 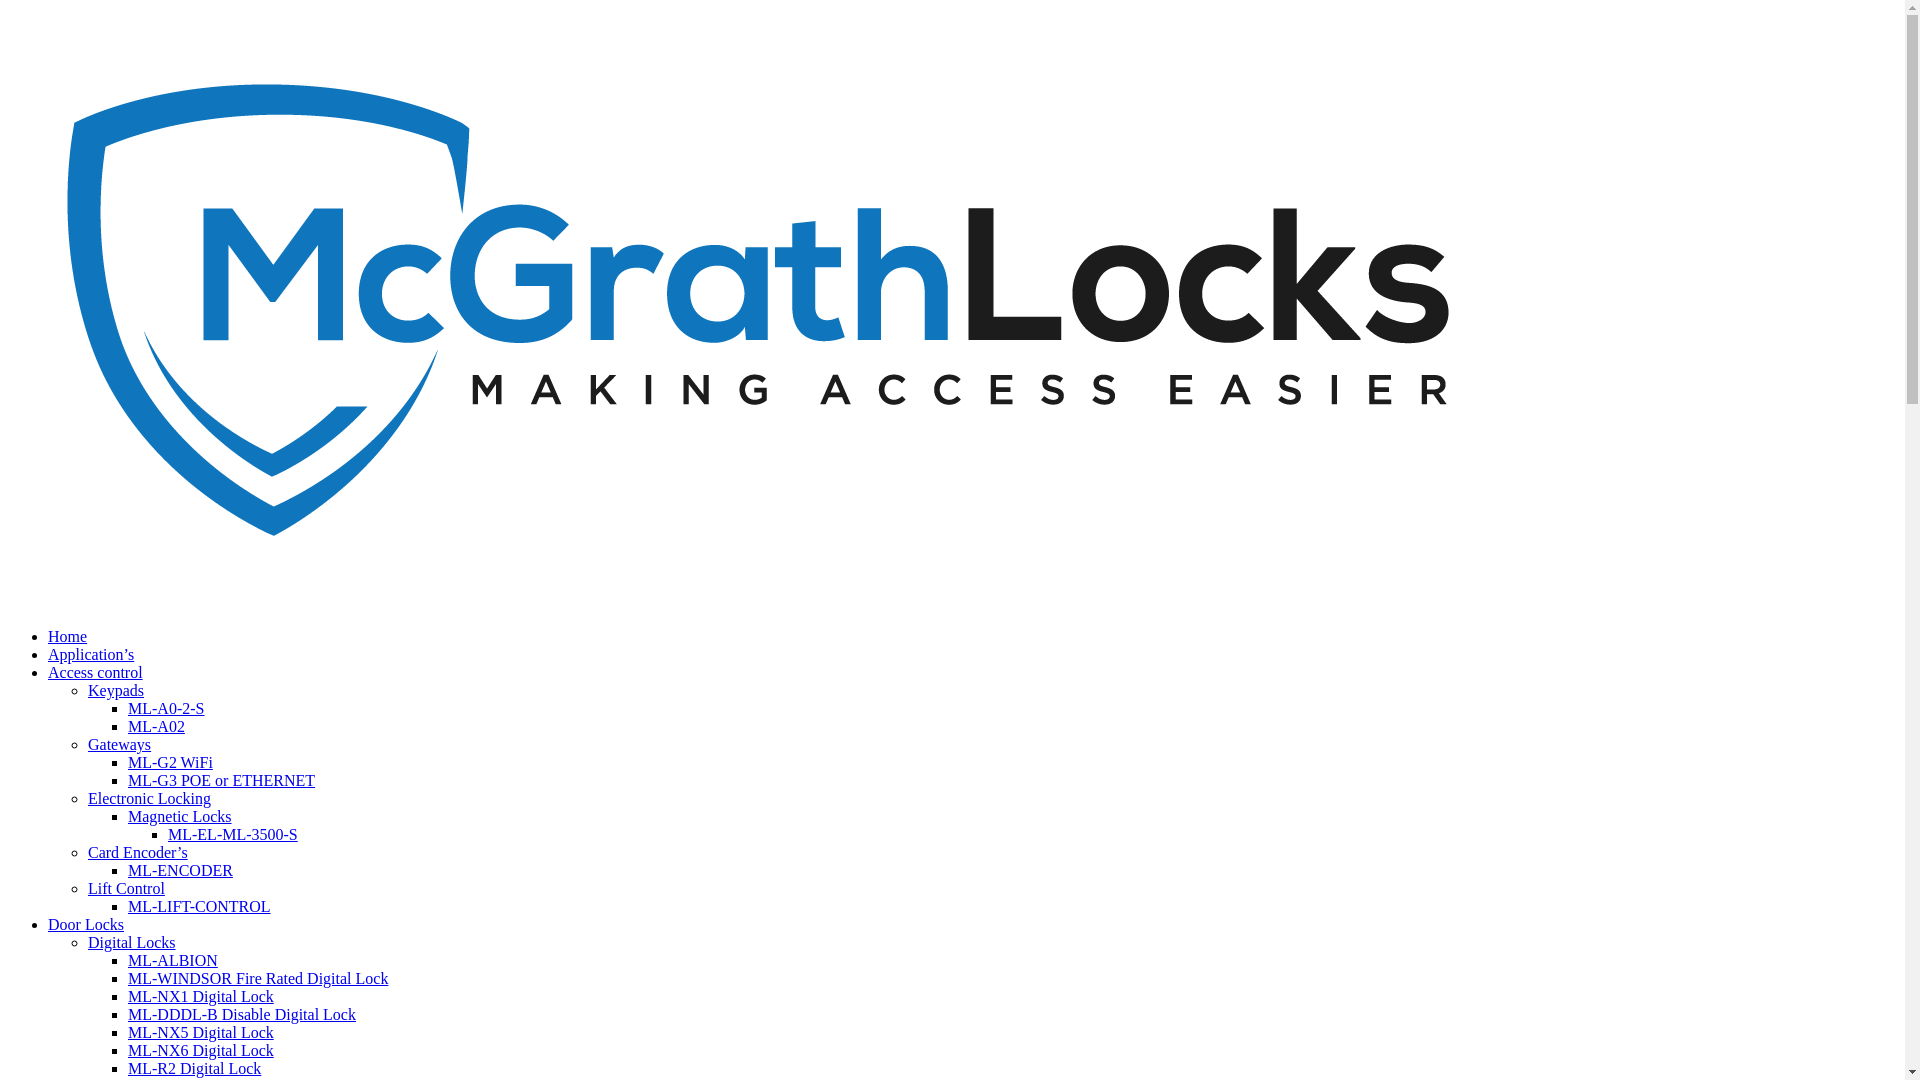 I want to click on Magnetic Locks, so click(x=180, y=816).